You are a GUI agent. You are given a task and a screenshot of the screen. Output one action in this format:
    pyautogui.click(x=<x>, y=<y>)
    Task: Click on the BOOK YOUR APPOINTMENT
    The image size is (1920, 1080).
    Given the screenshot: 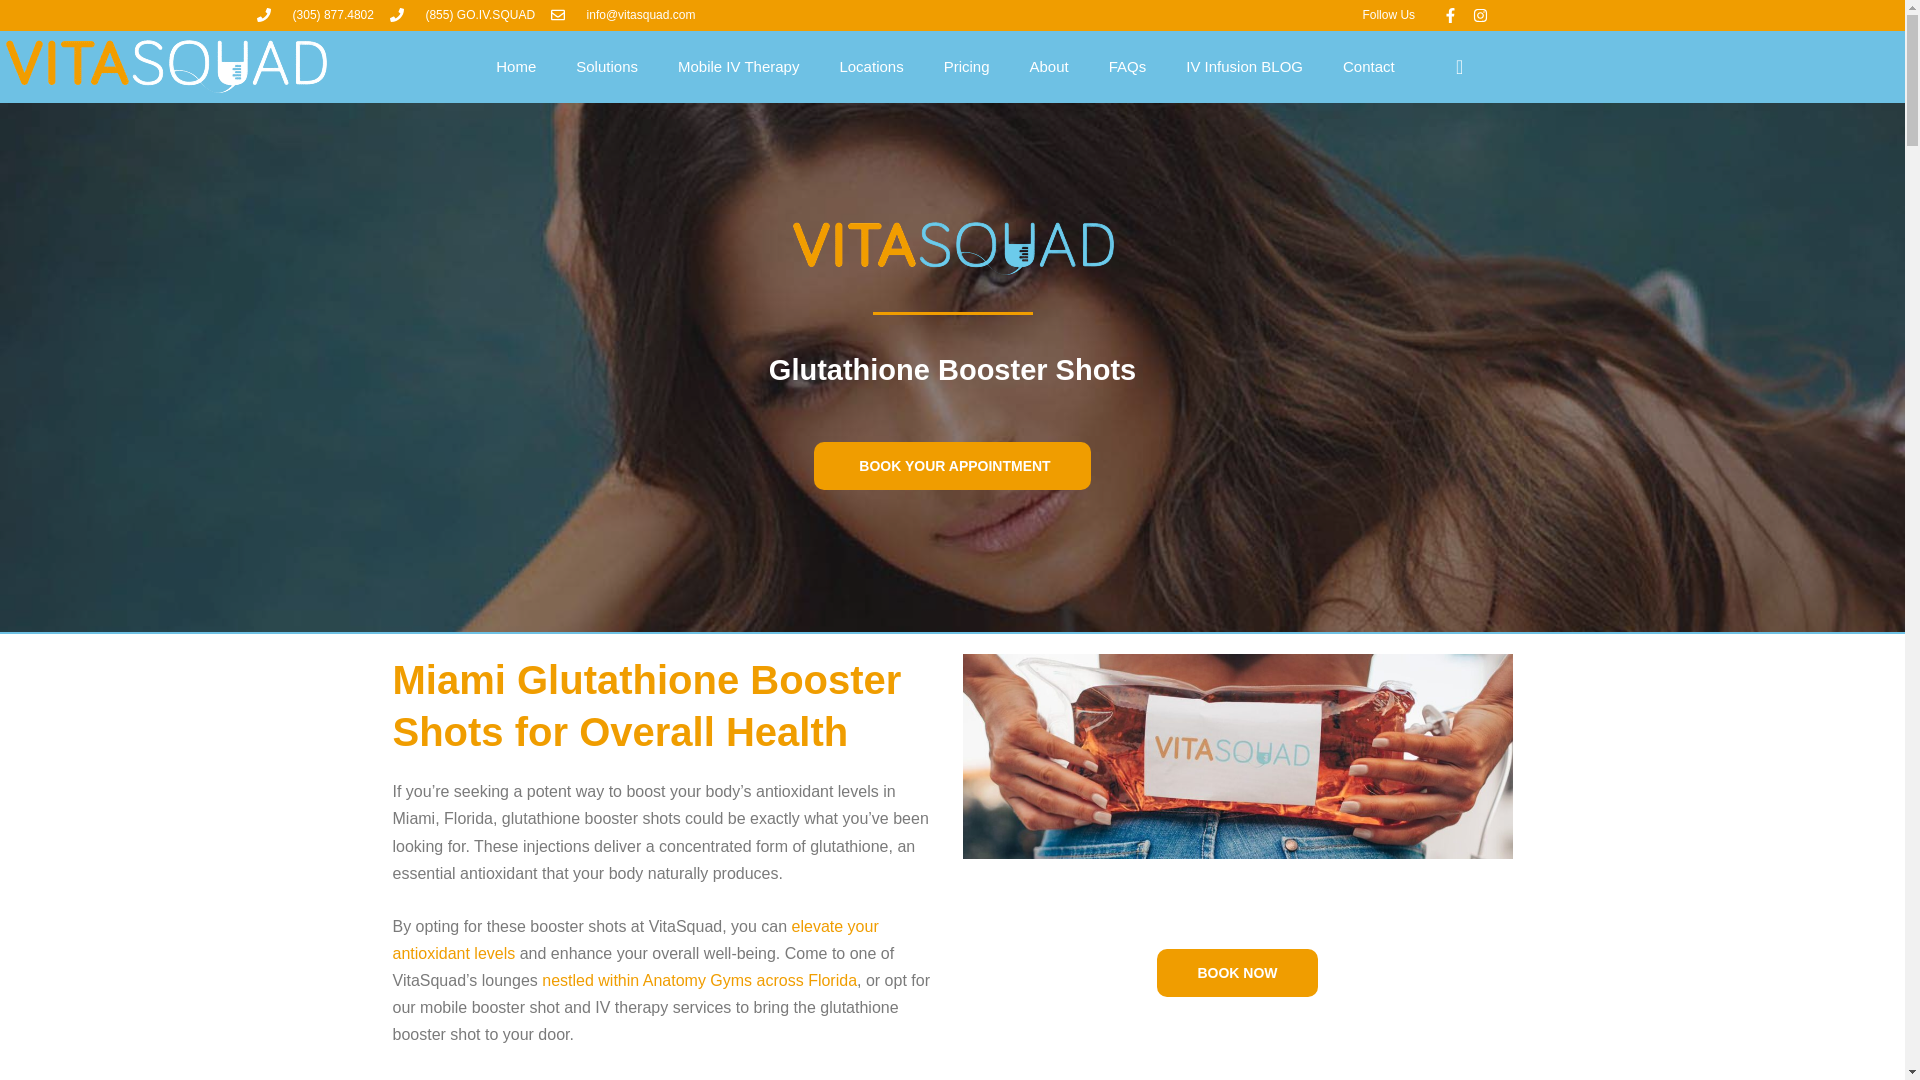 What is the action you would take?
    pyautogui.click(x=952, y=466)
    